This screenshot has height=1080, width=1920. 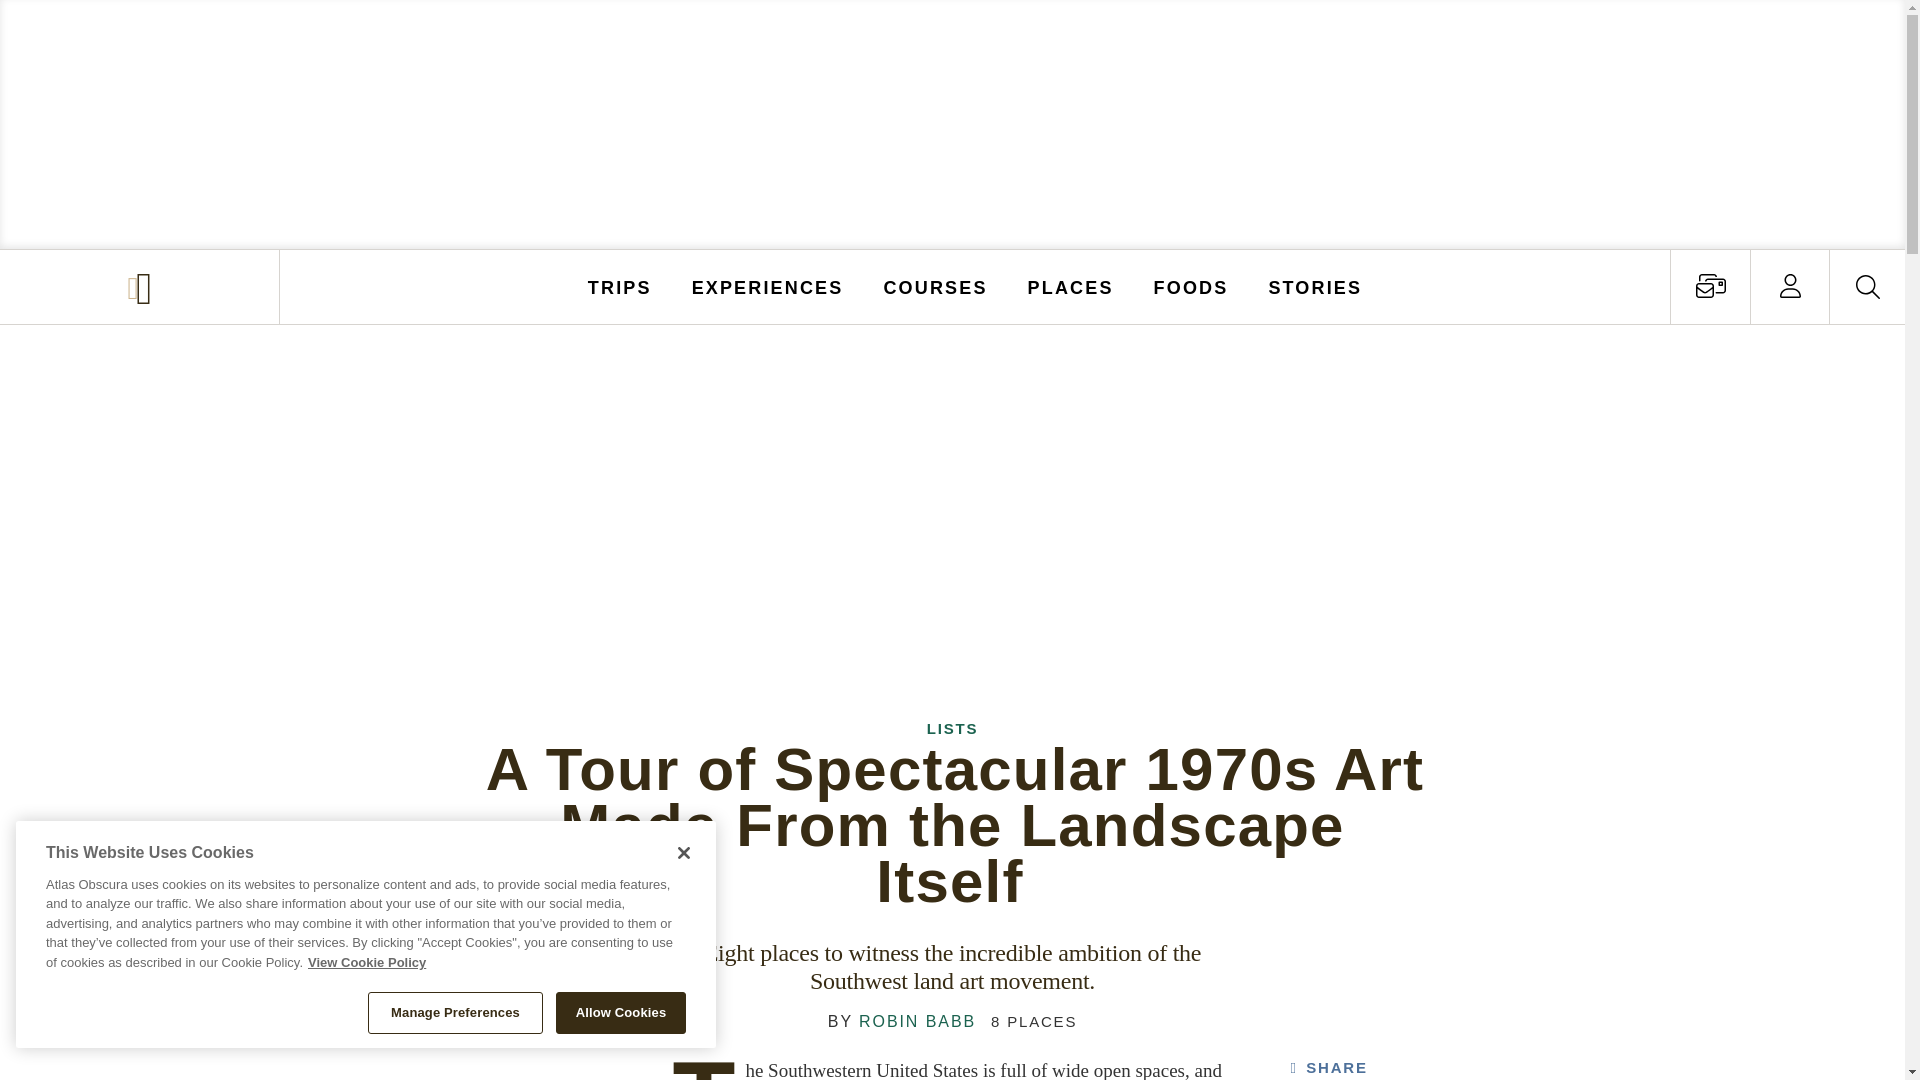 I want to click on TRIPS, so click(x=620, y=286).